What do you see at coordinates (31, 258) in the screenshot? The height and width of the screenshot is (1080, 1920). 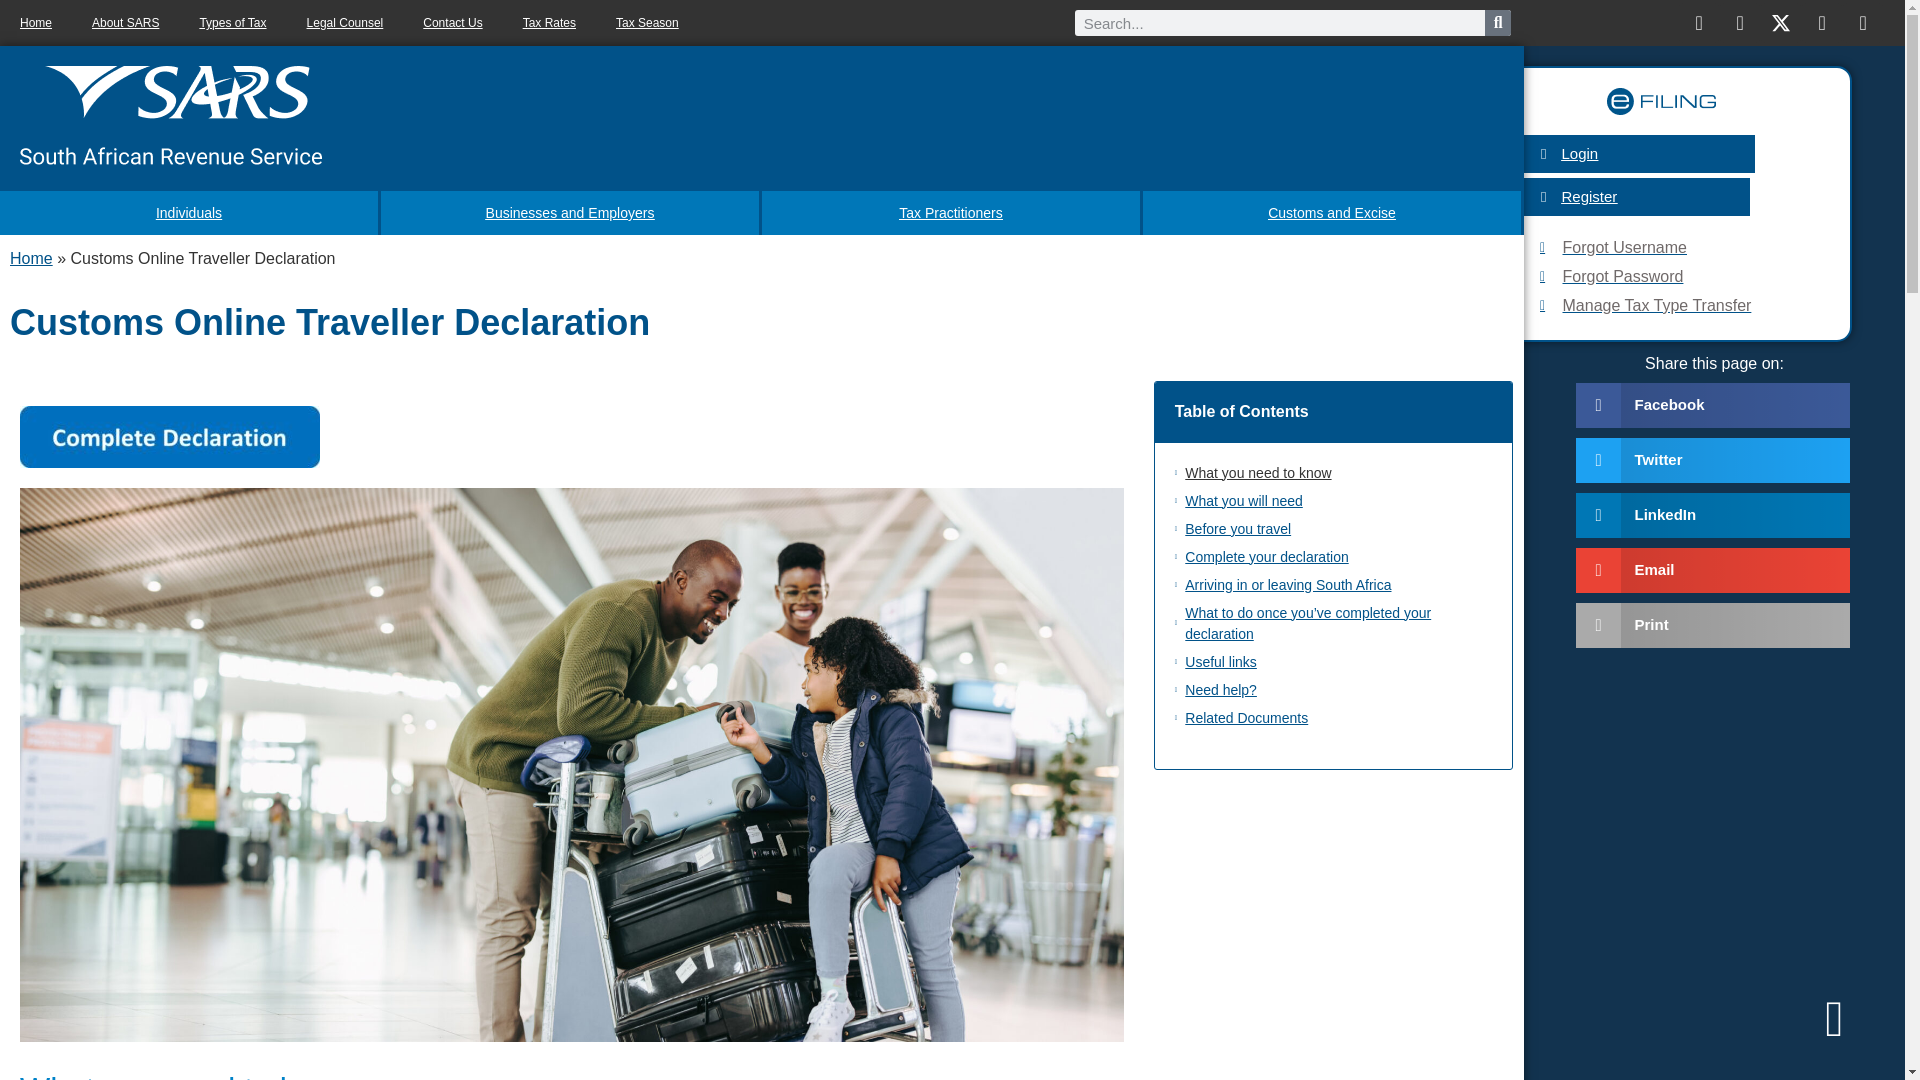 I see `Home` at bounding box center [31, 258].